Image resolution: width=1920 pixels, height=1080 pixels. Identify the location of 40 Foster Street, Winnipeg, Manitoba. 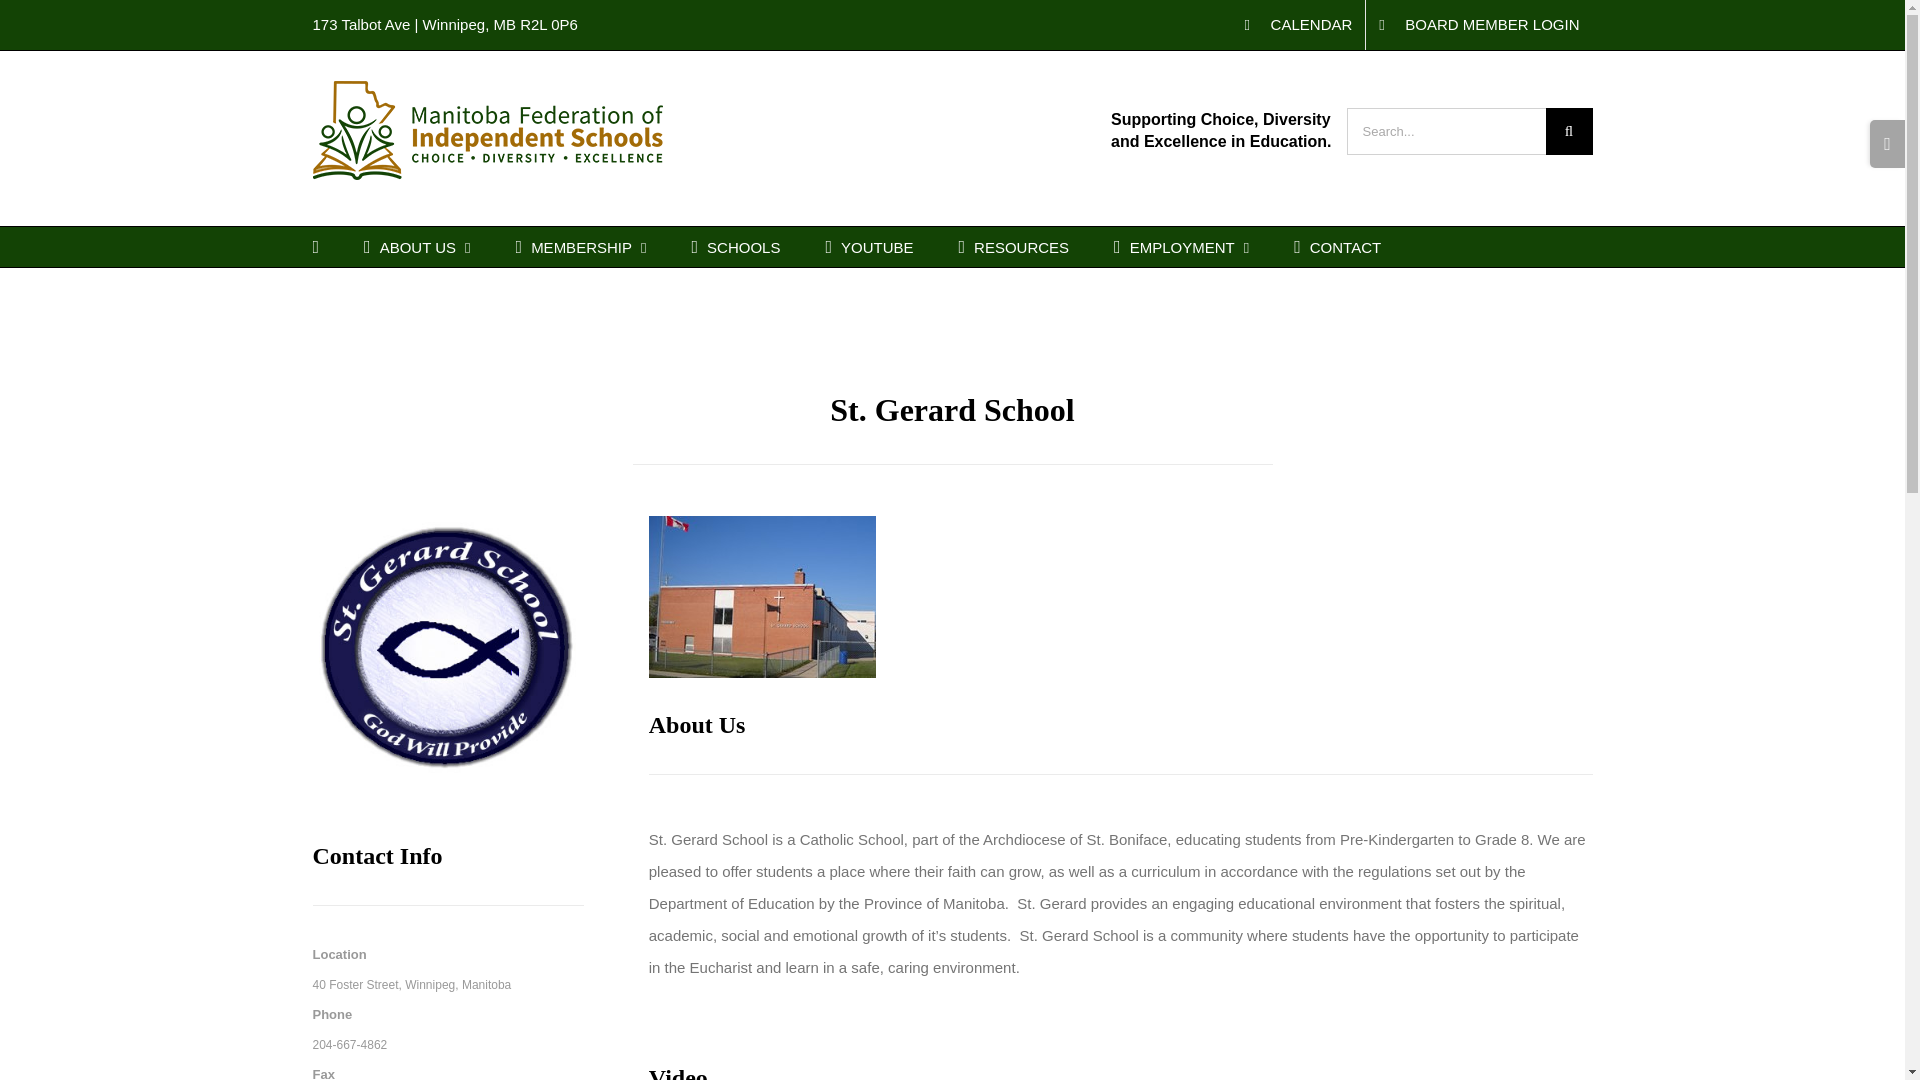
(410, 984).